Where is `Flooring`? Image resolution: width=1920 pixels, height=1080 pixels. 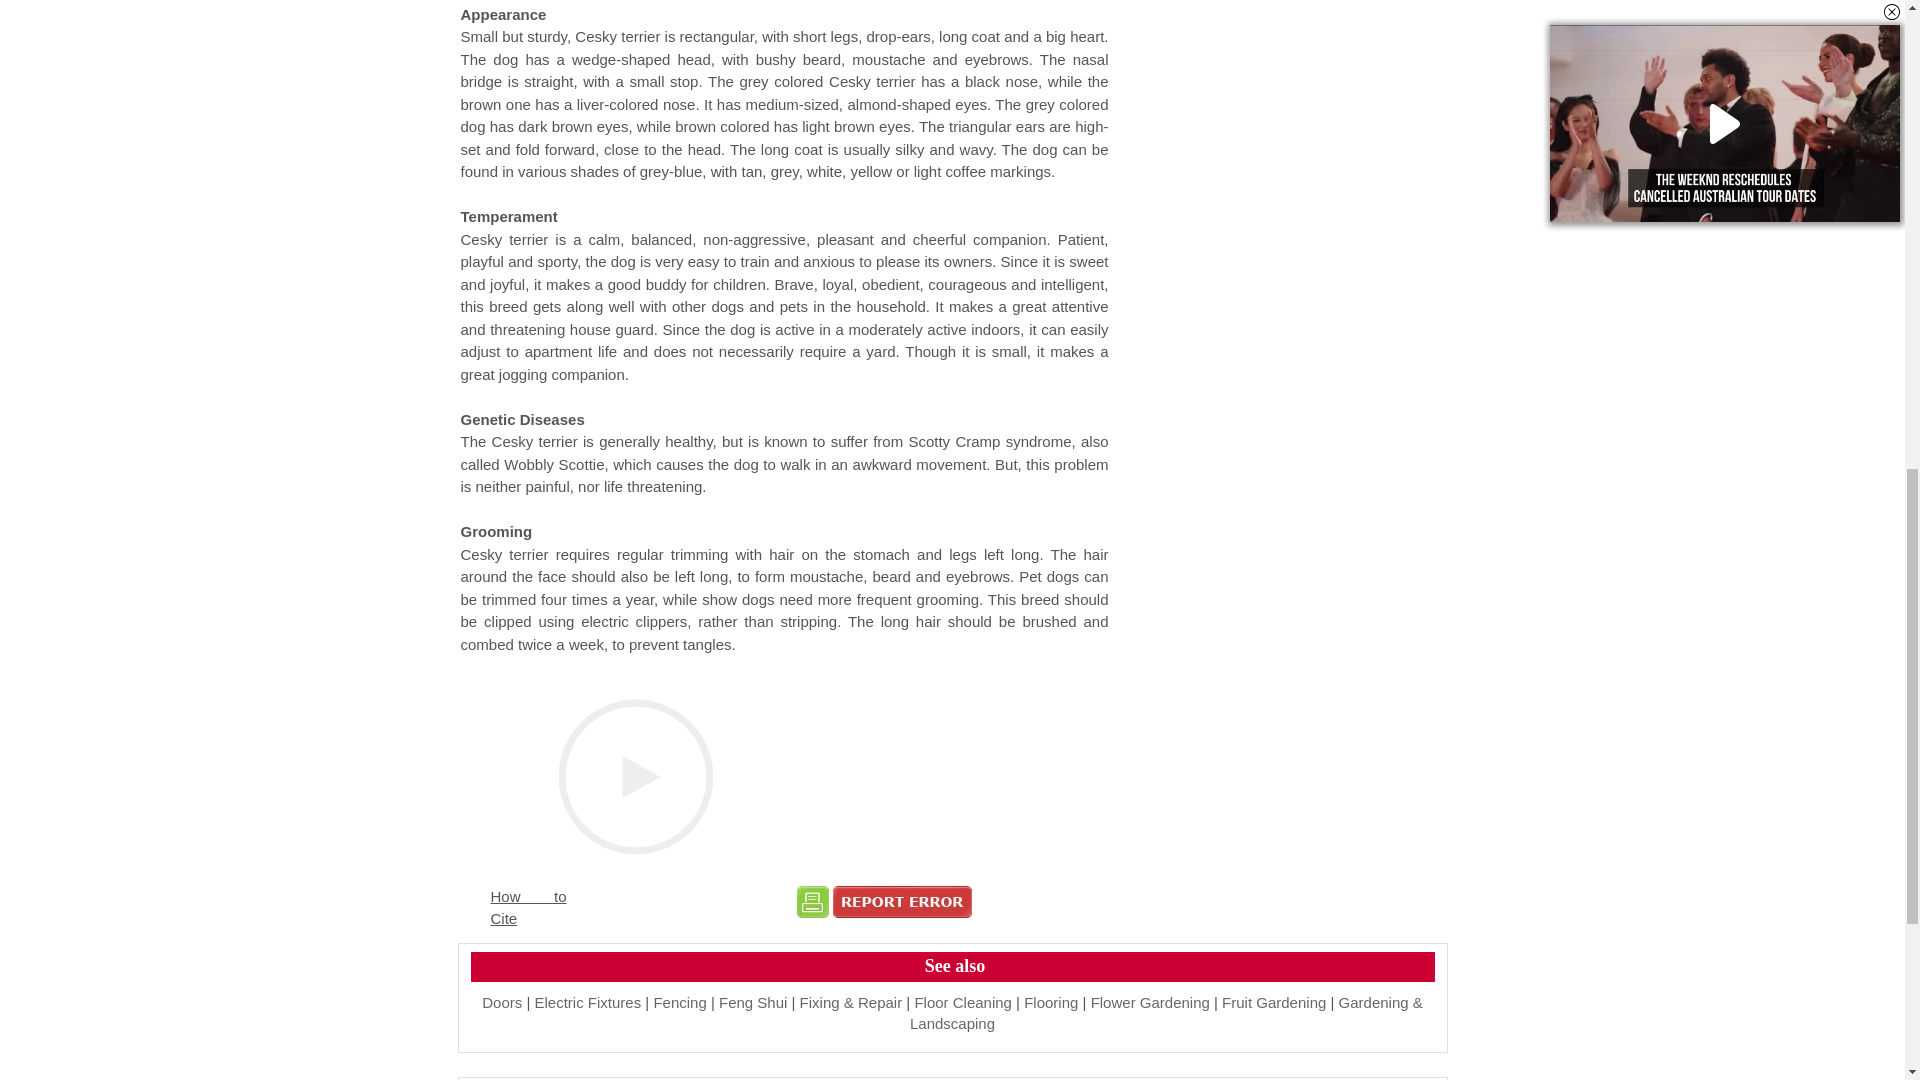 Flooring is located at coordinates (1050, 1002).